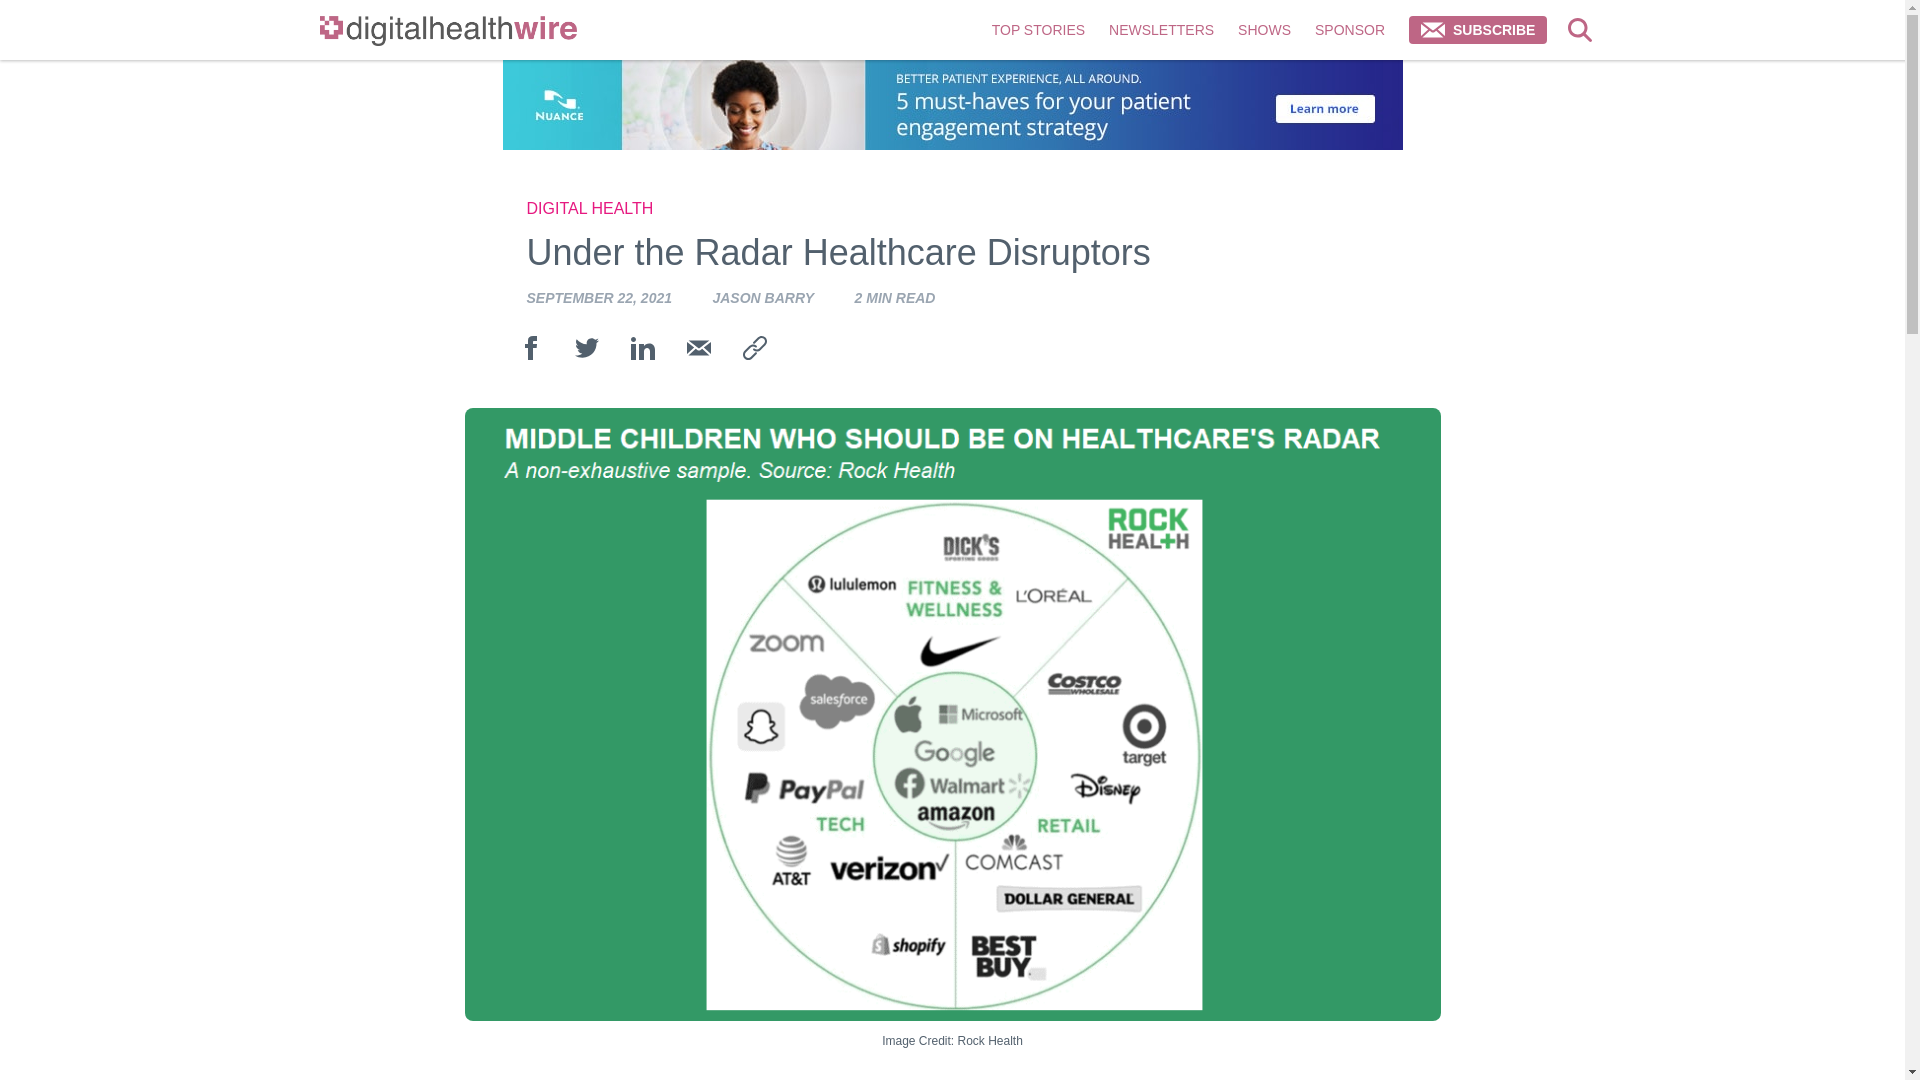 This screenshot has height=1080, width=1920. Describe the element at coordinates (1478, 30) in the screenshot. I see `SUBSCRIBE` at that location.